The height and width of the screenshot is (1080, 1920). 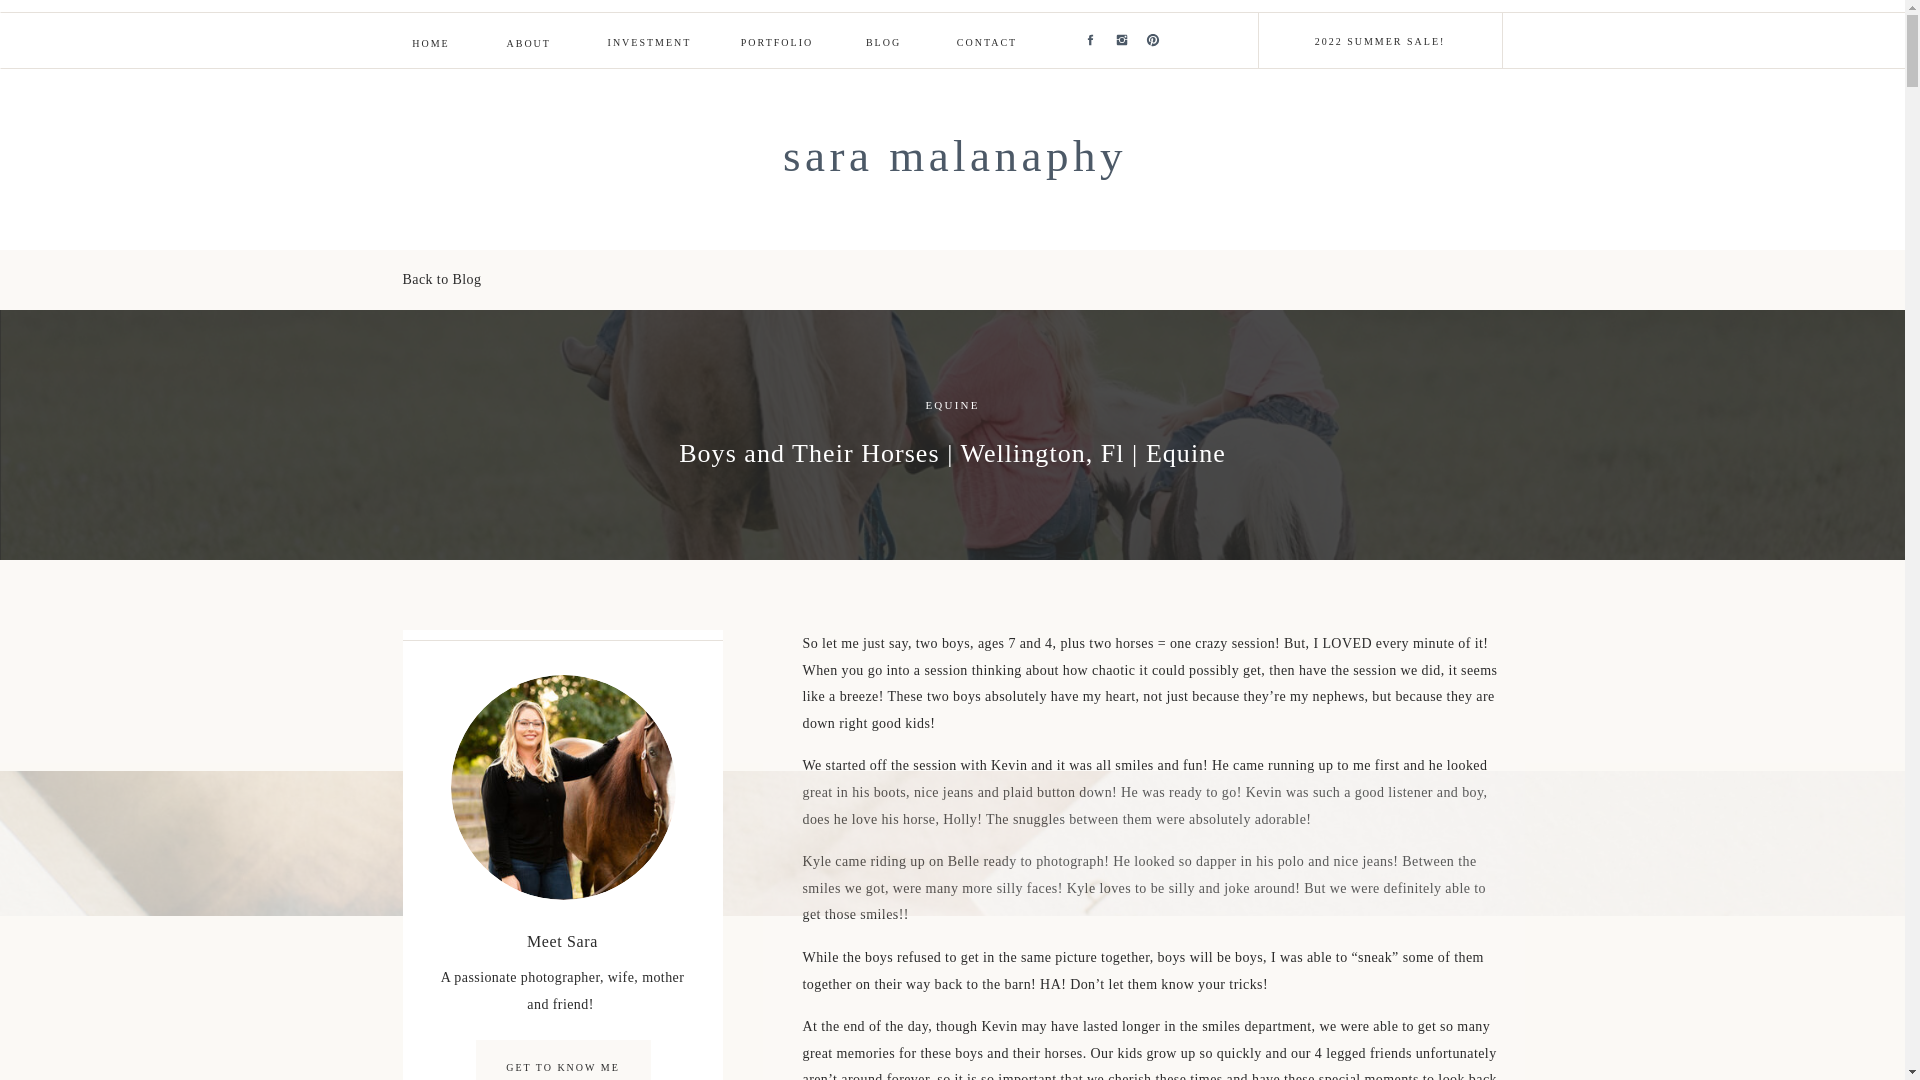 I want to click on sara malanaphy, so click(x=954, y=158).